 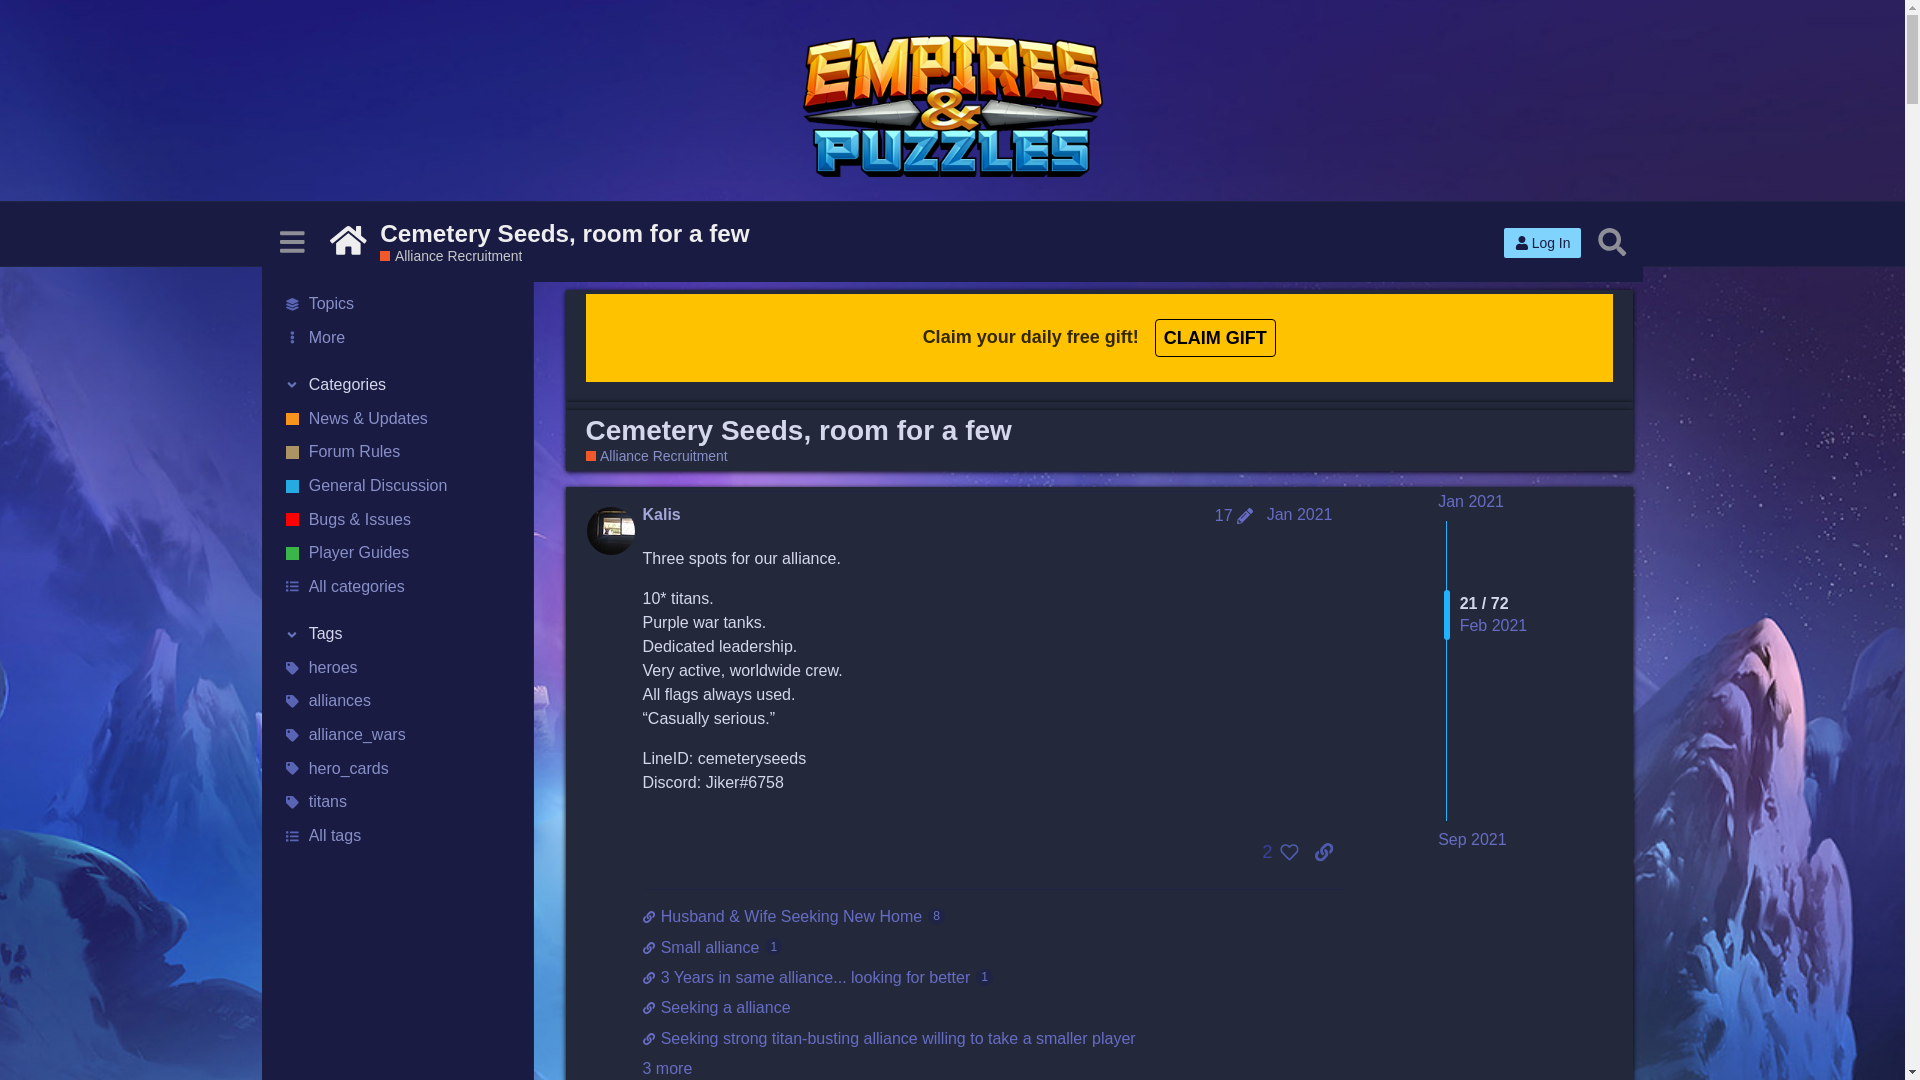 What do you see at coordinates (397, 486) in the screenshot?
I see `General Discussion` at bounding box center [397, 486].